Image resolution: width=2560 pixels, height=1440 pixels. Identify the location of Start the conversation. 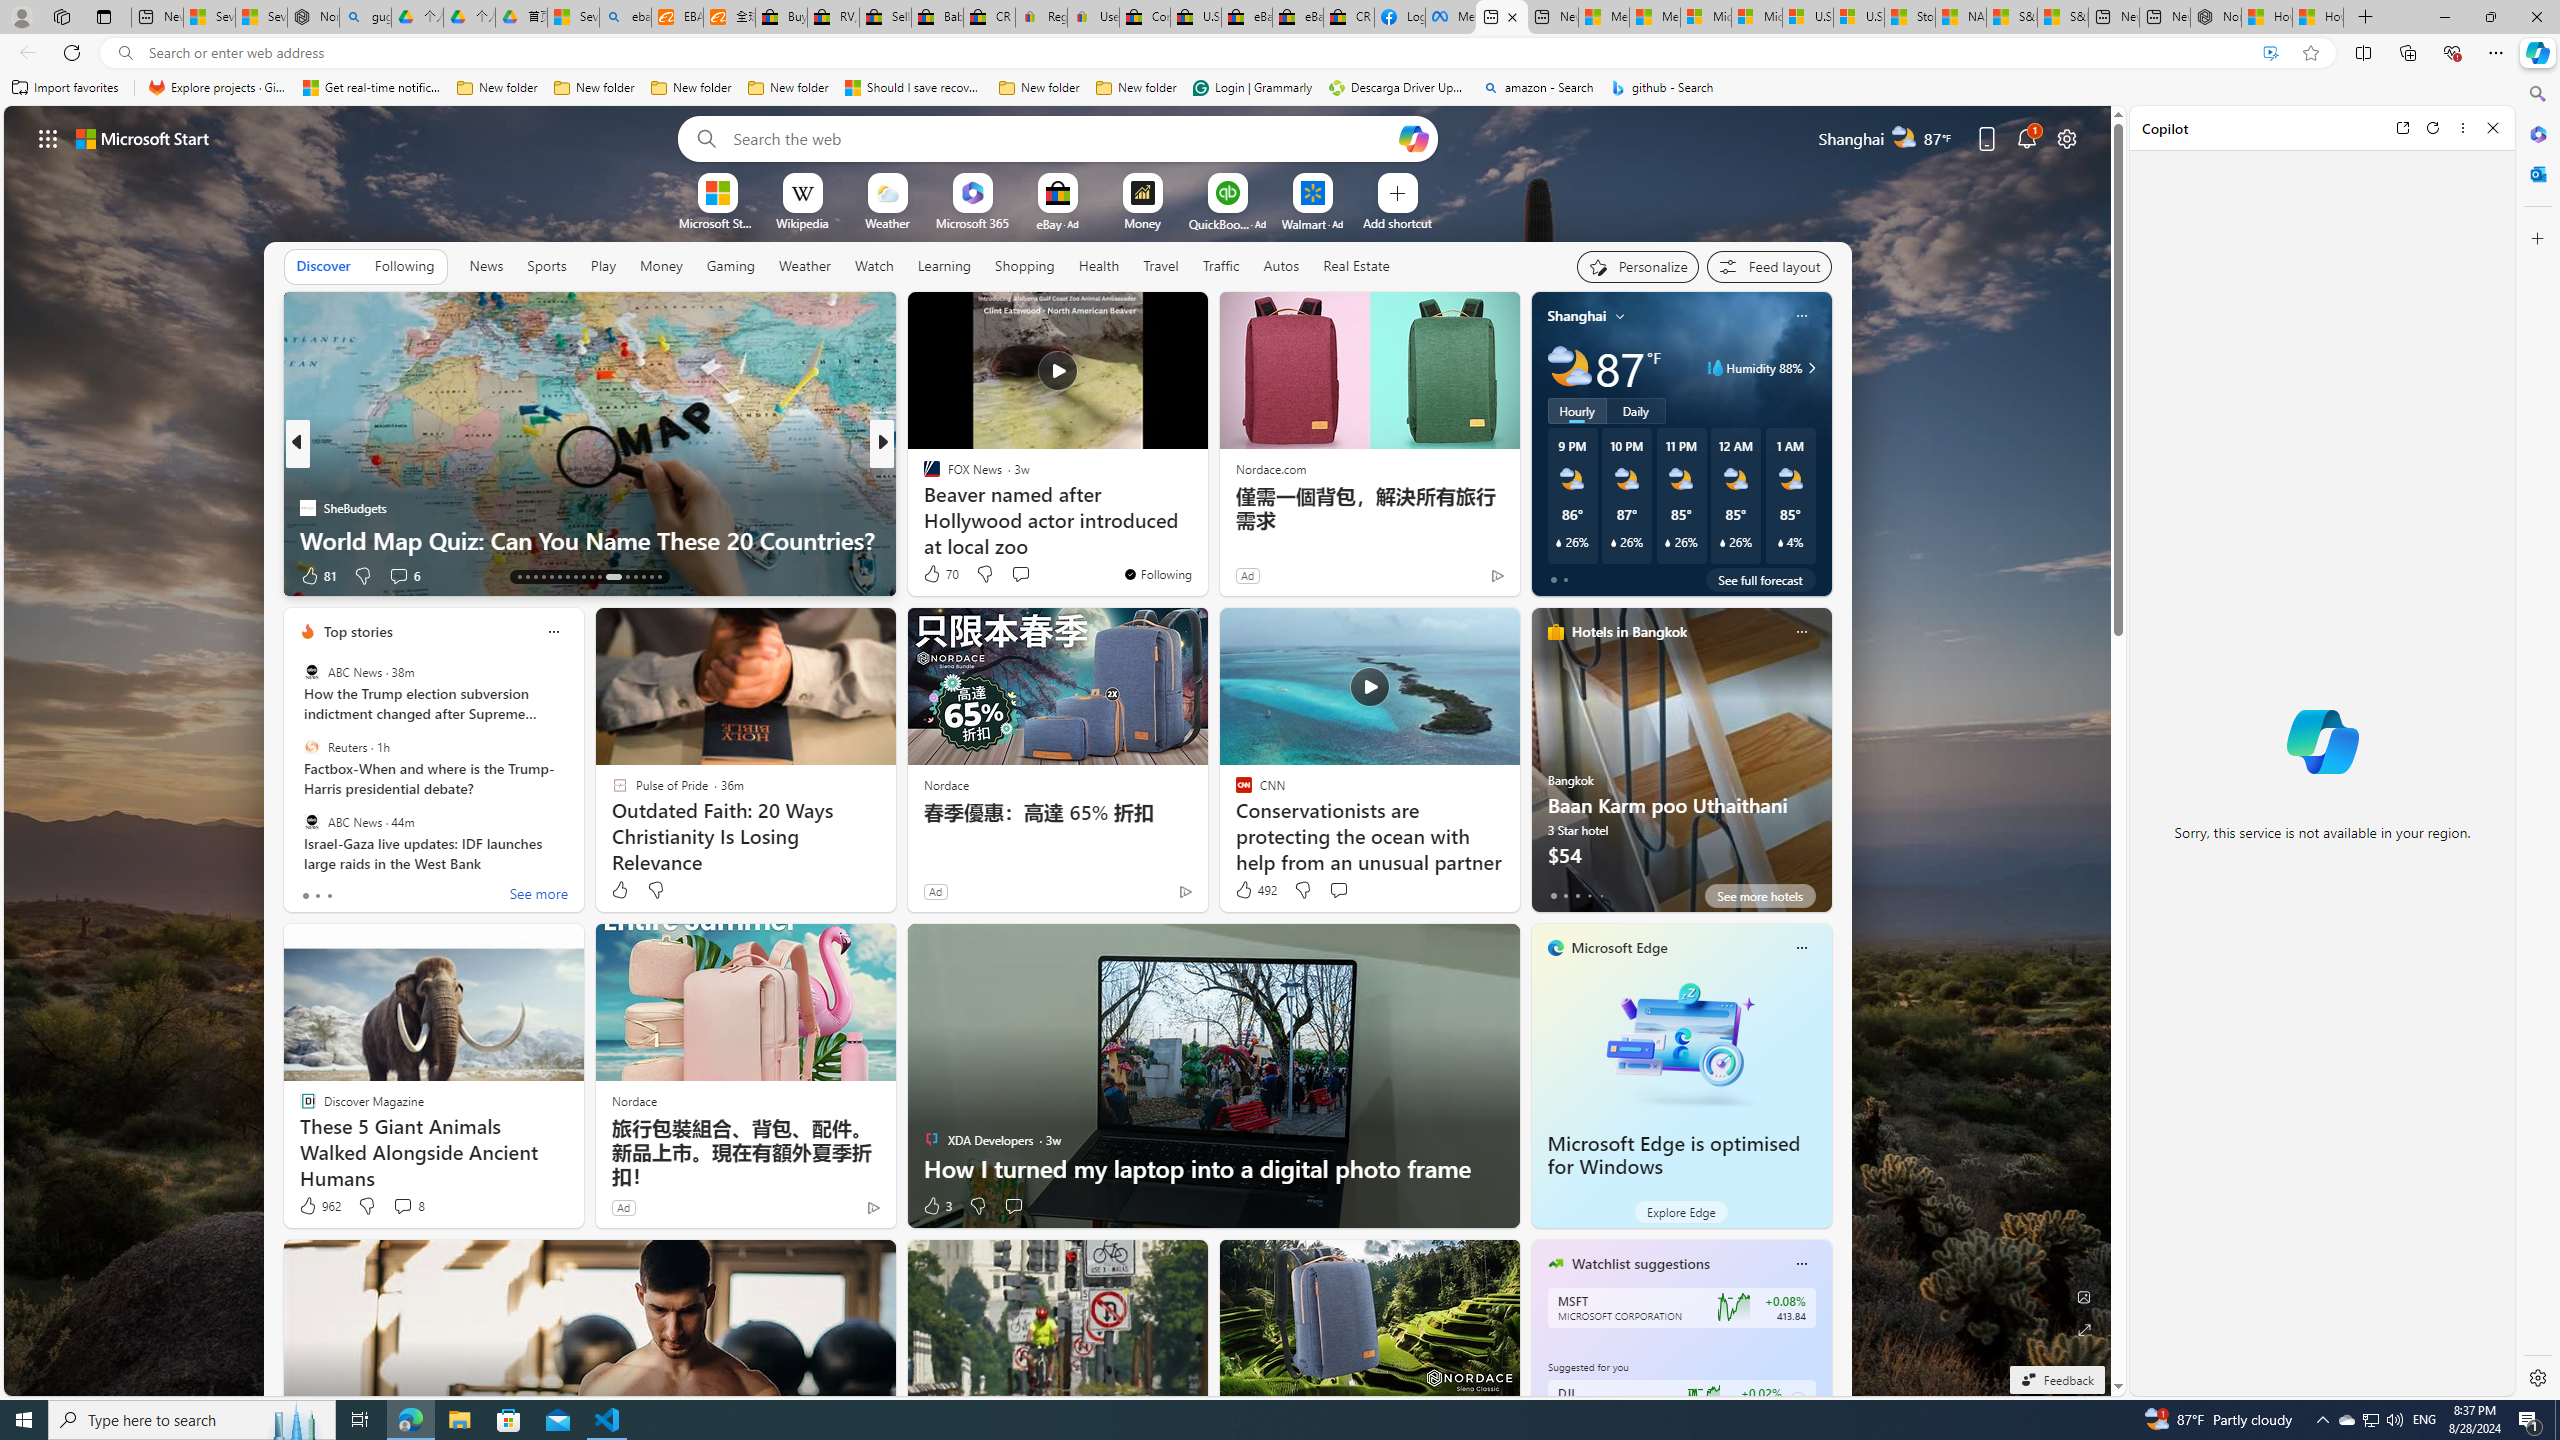
(1014, 1206).